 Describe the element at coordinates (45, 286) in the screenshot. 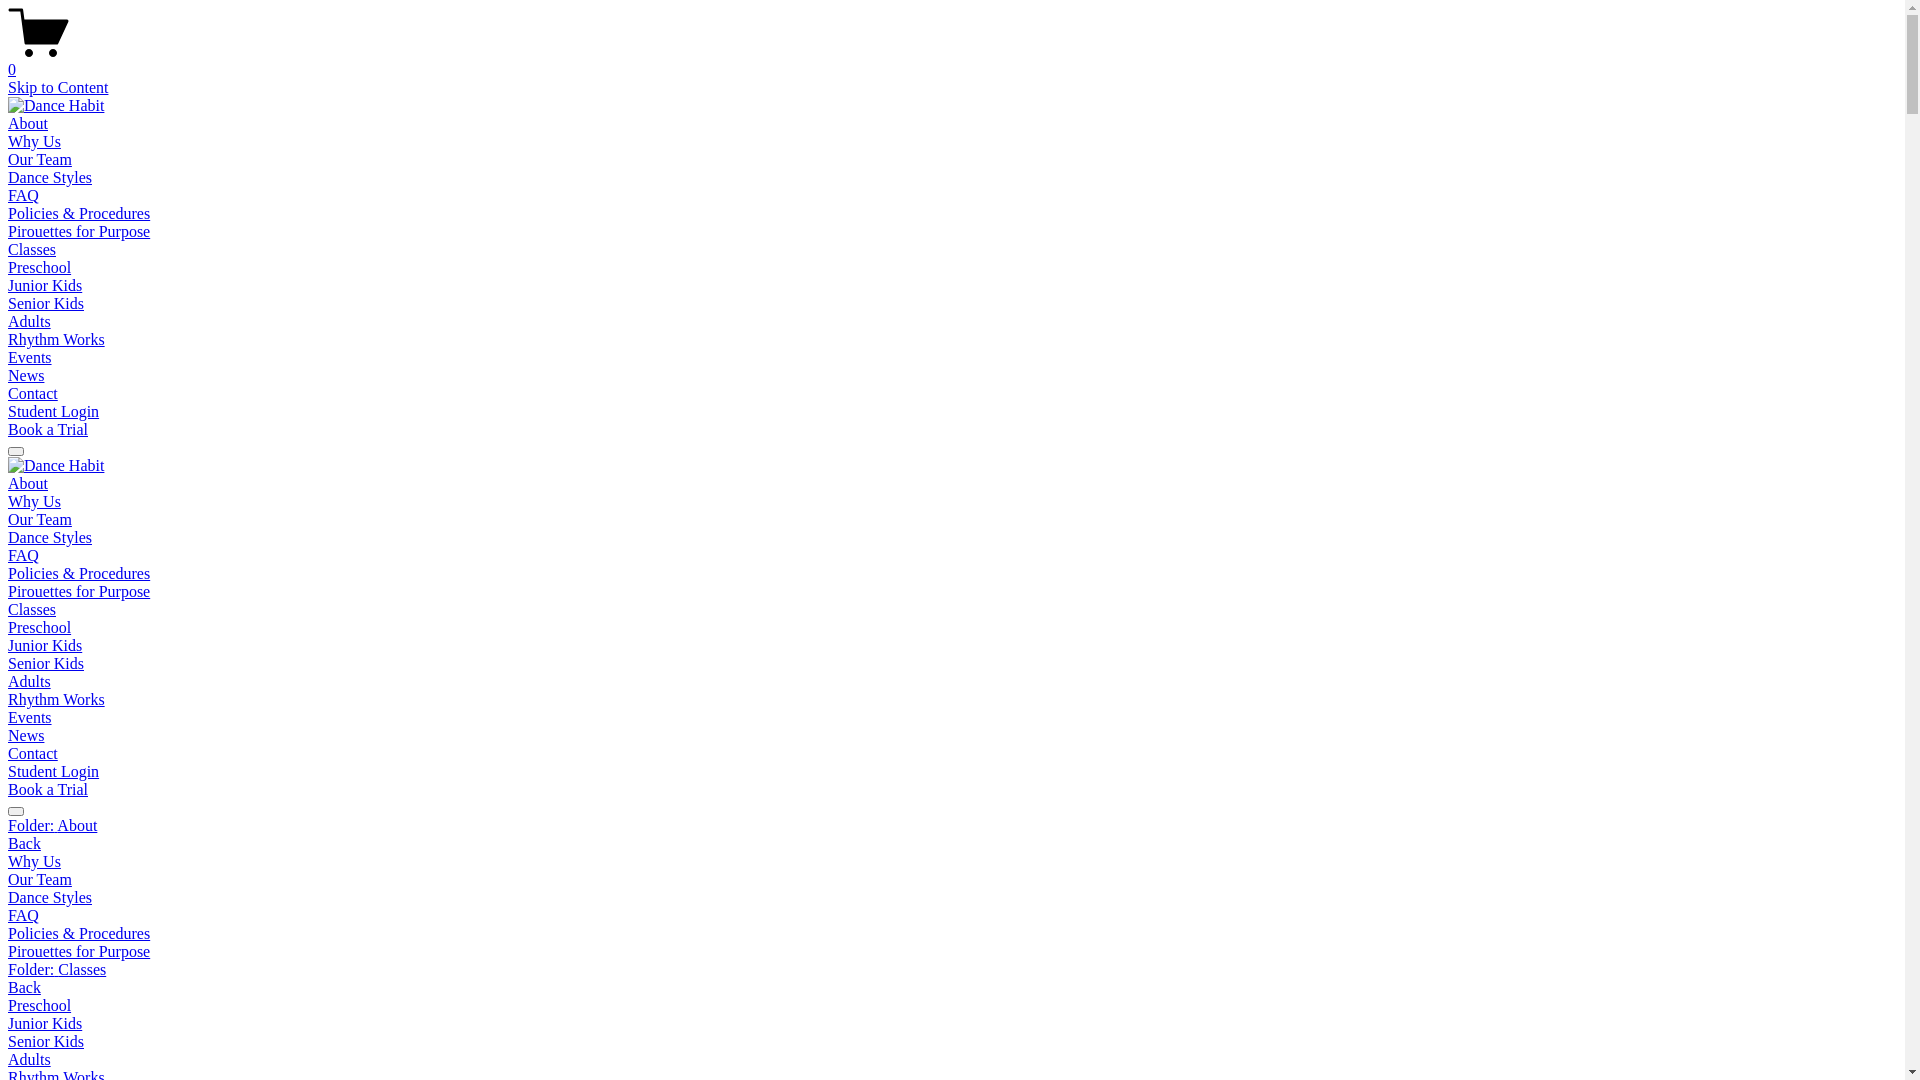

I see `Junior Kids` at that location.